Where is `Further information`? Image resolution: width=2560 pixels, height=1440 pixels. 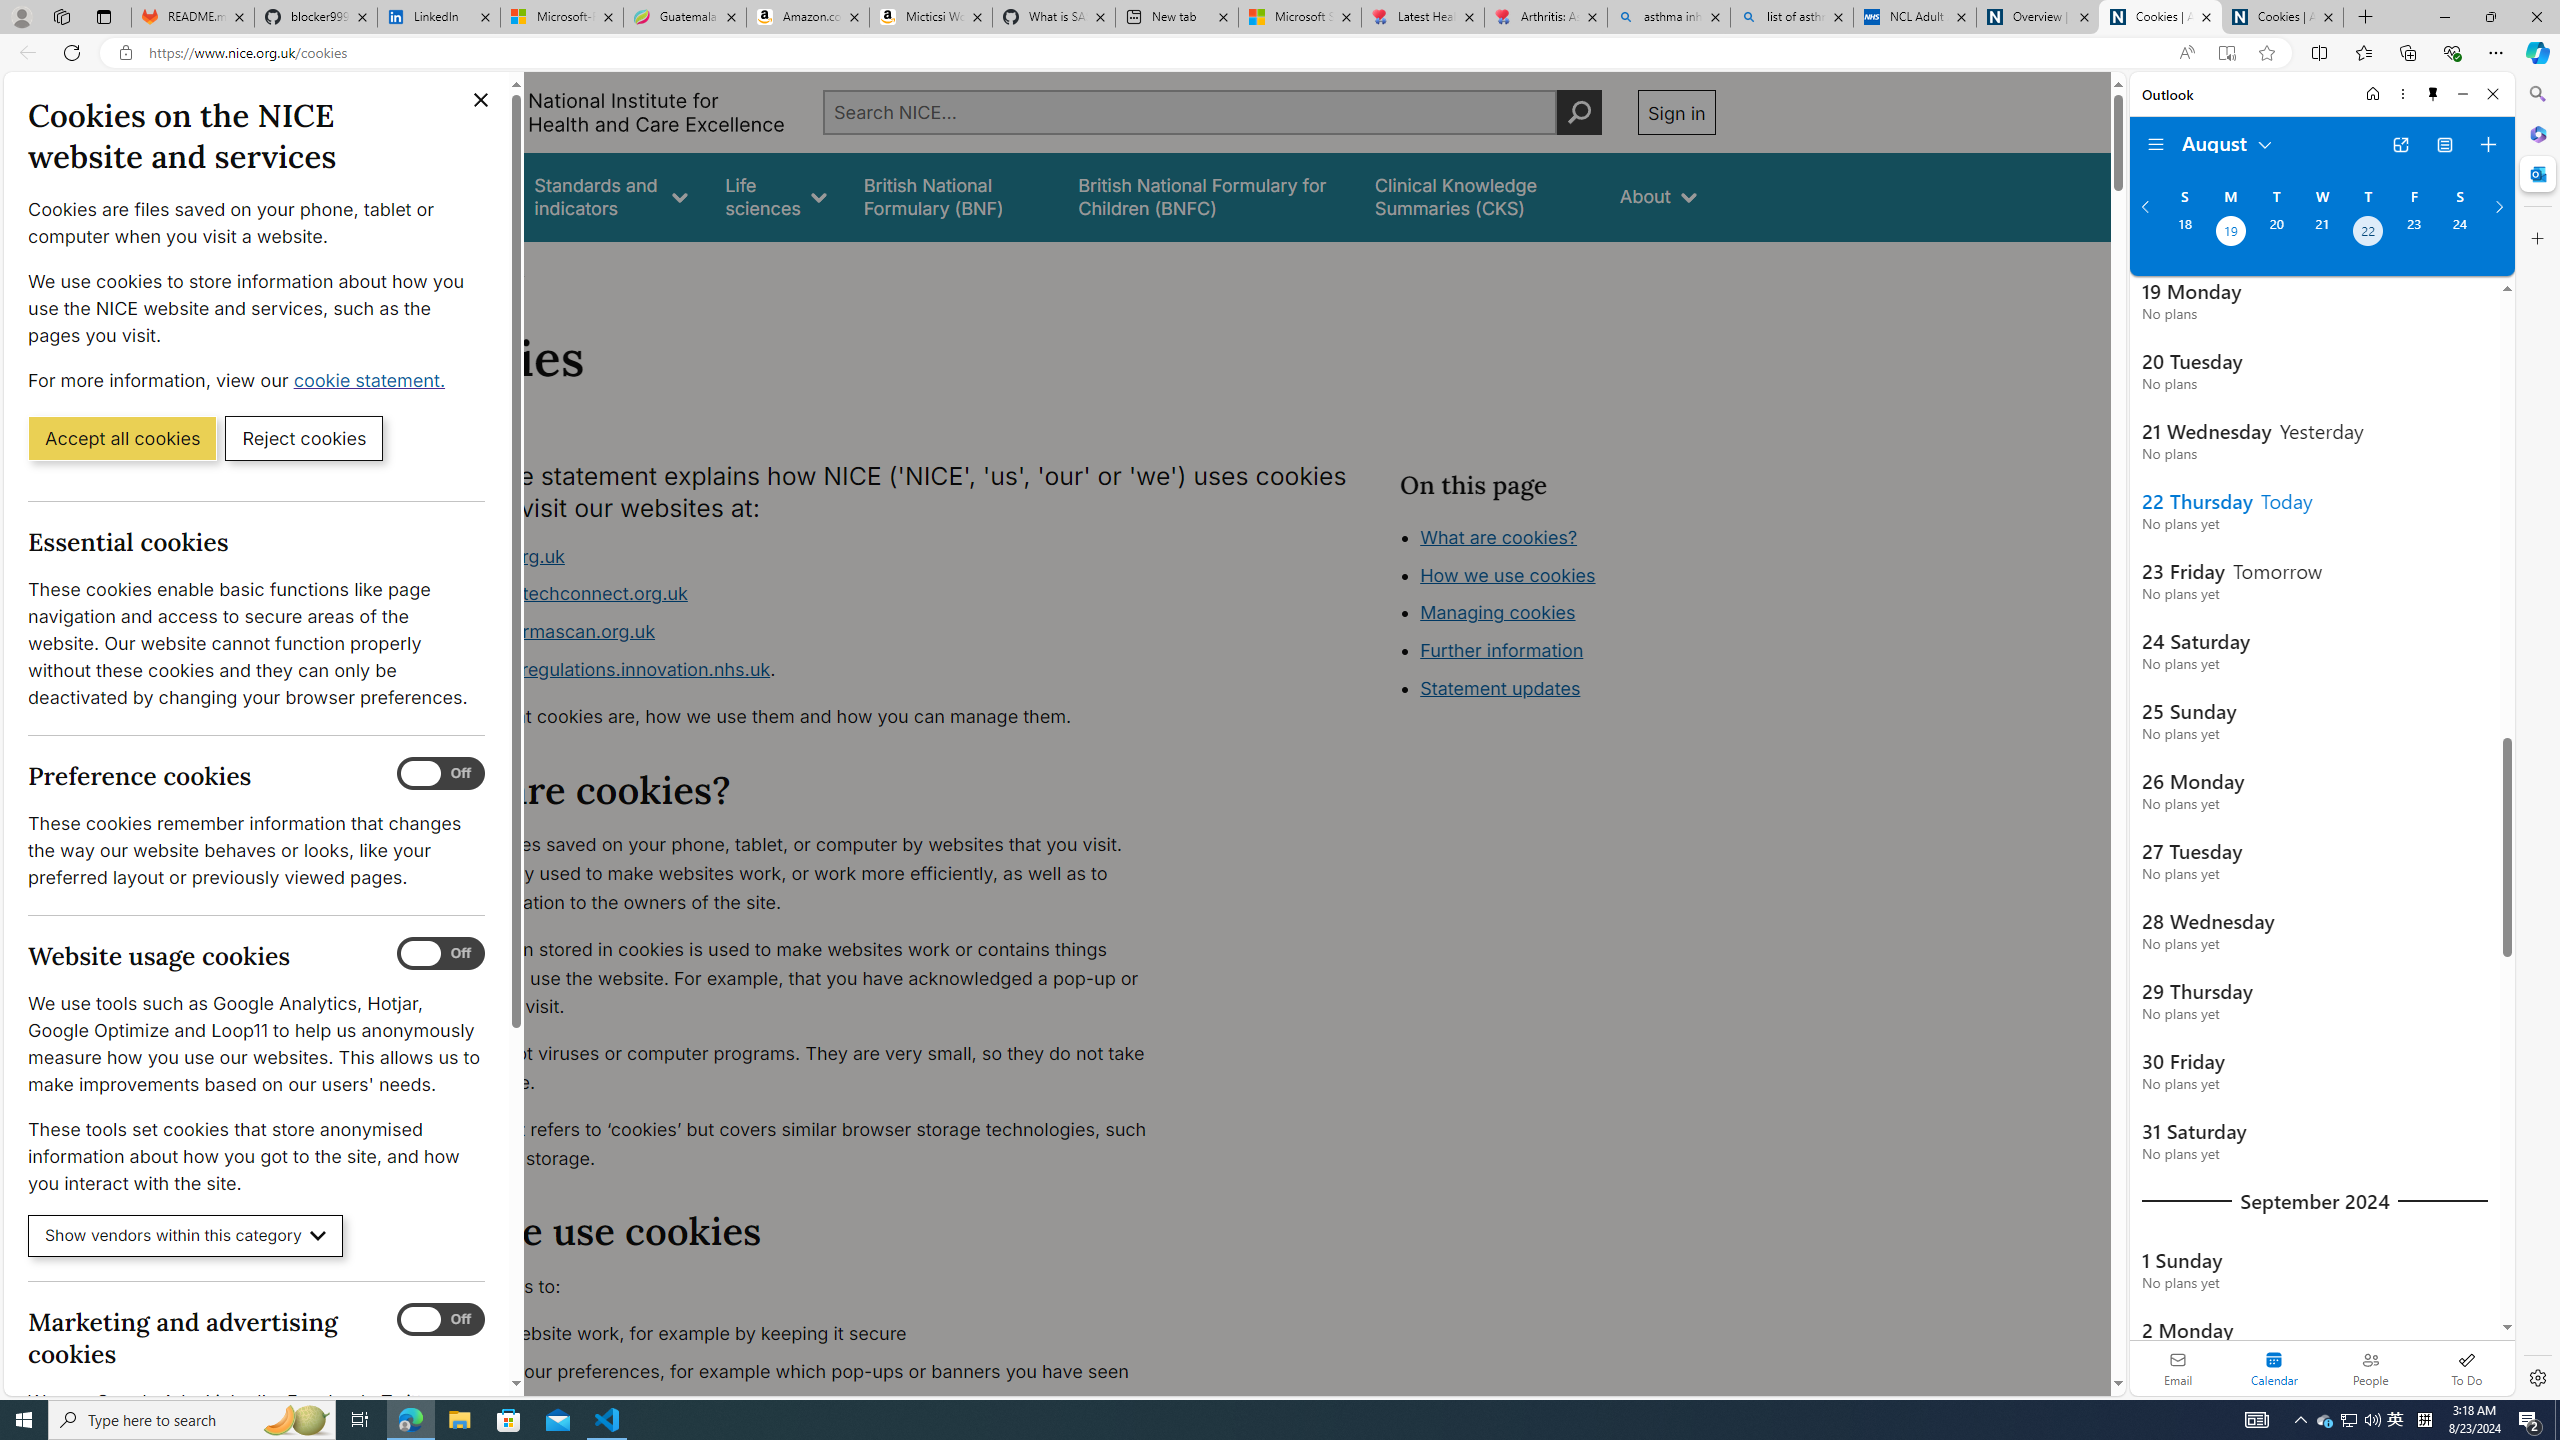
Further information is located at coordinates (1502, 650).